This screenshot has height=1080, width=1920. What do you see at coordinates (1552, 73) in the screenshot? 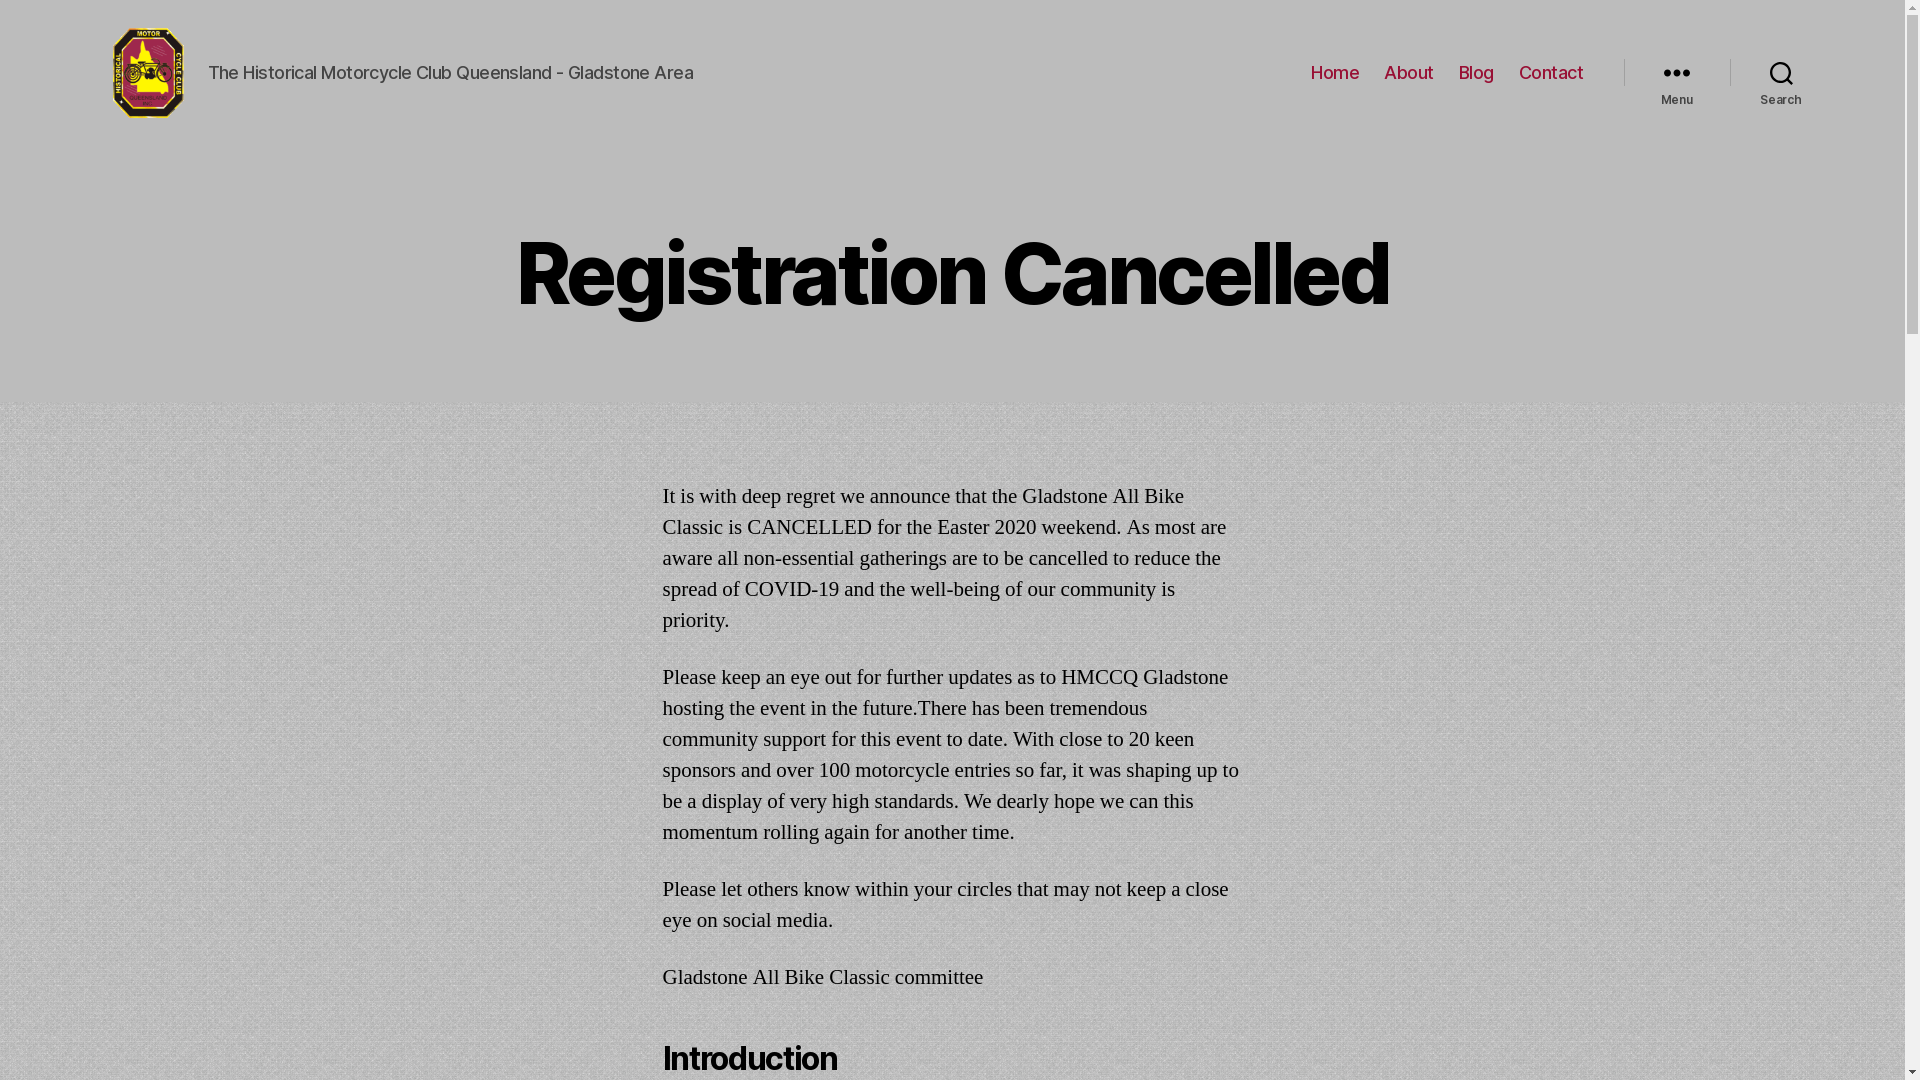
I see `Contact` at bounding box center [1552, 73].